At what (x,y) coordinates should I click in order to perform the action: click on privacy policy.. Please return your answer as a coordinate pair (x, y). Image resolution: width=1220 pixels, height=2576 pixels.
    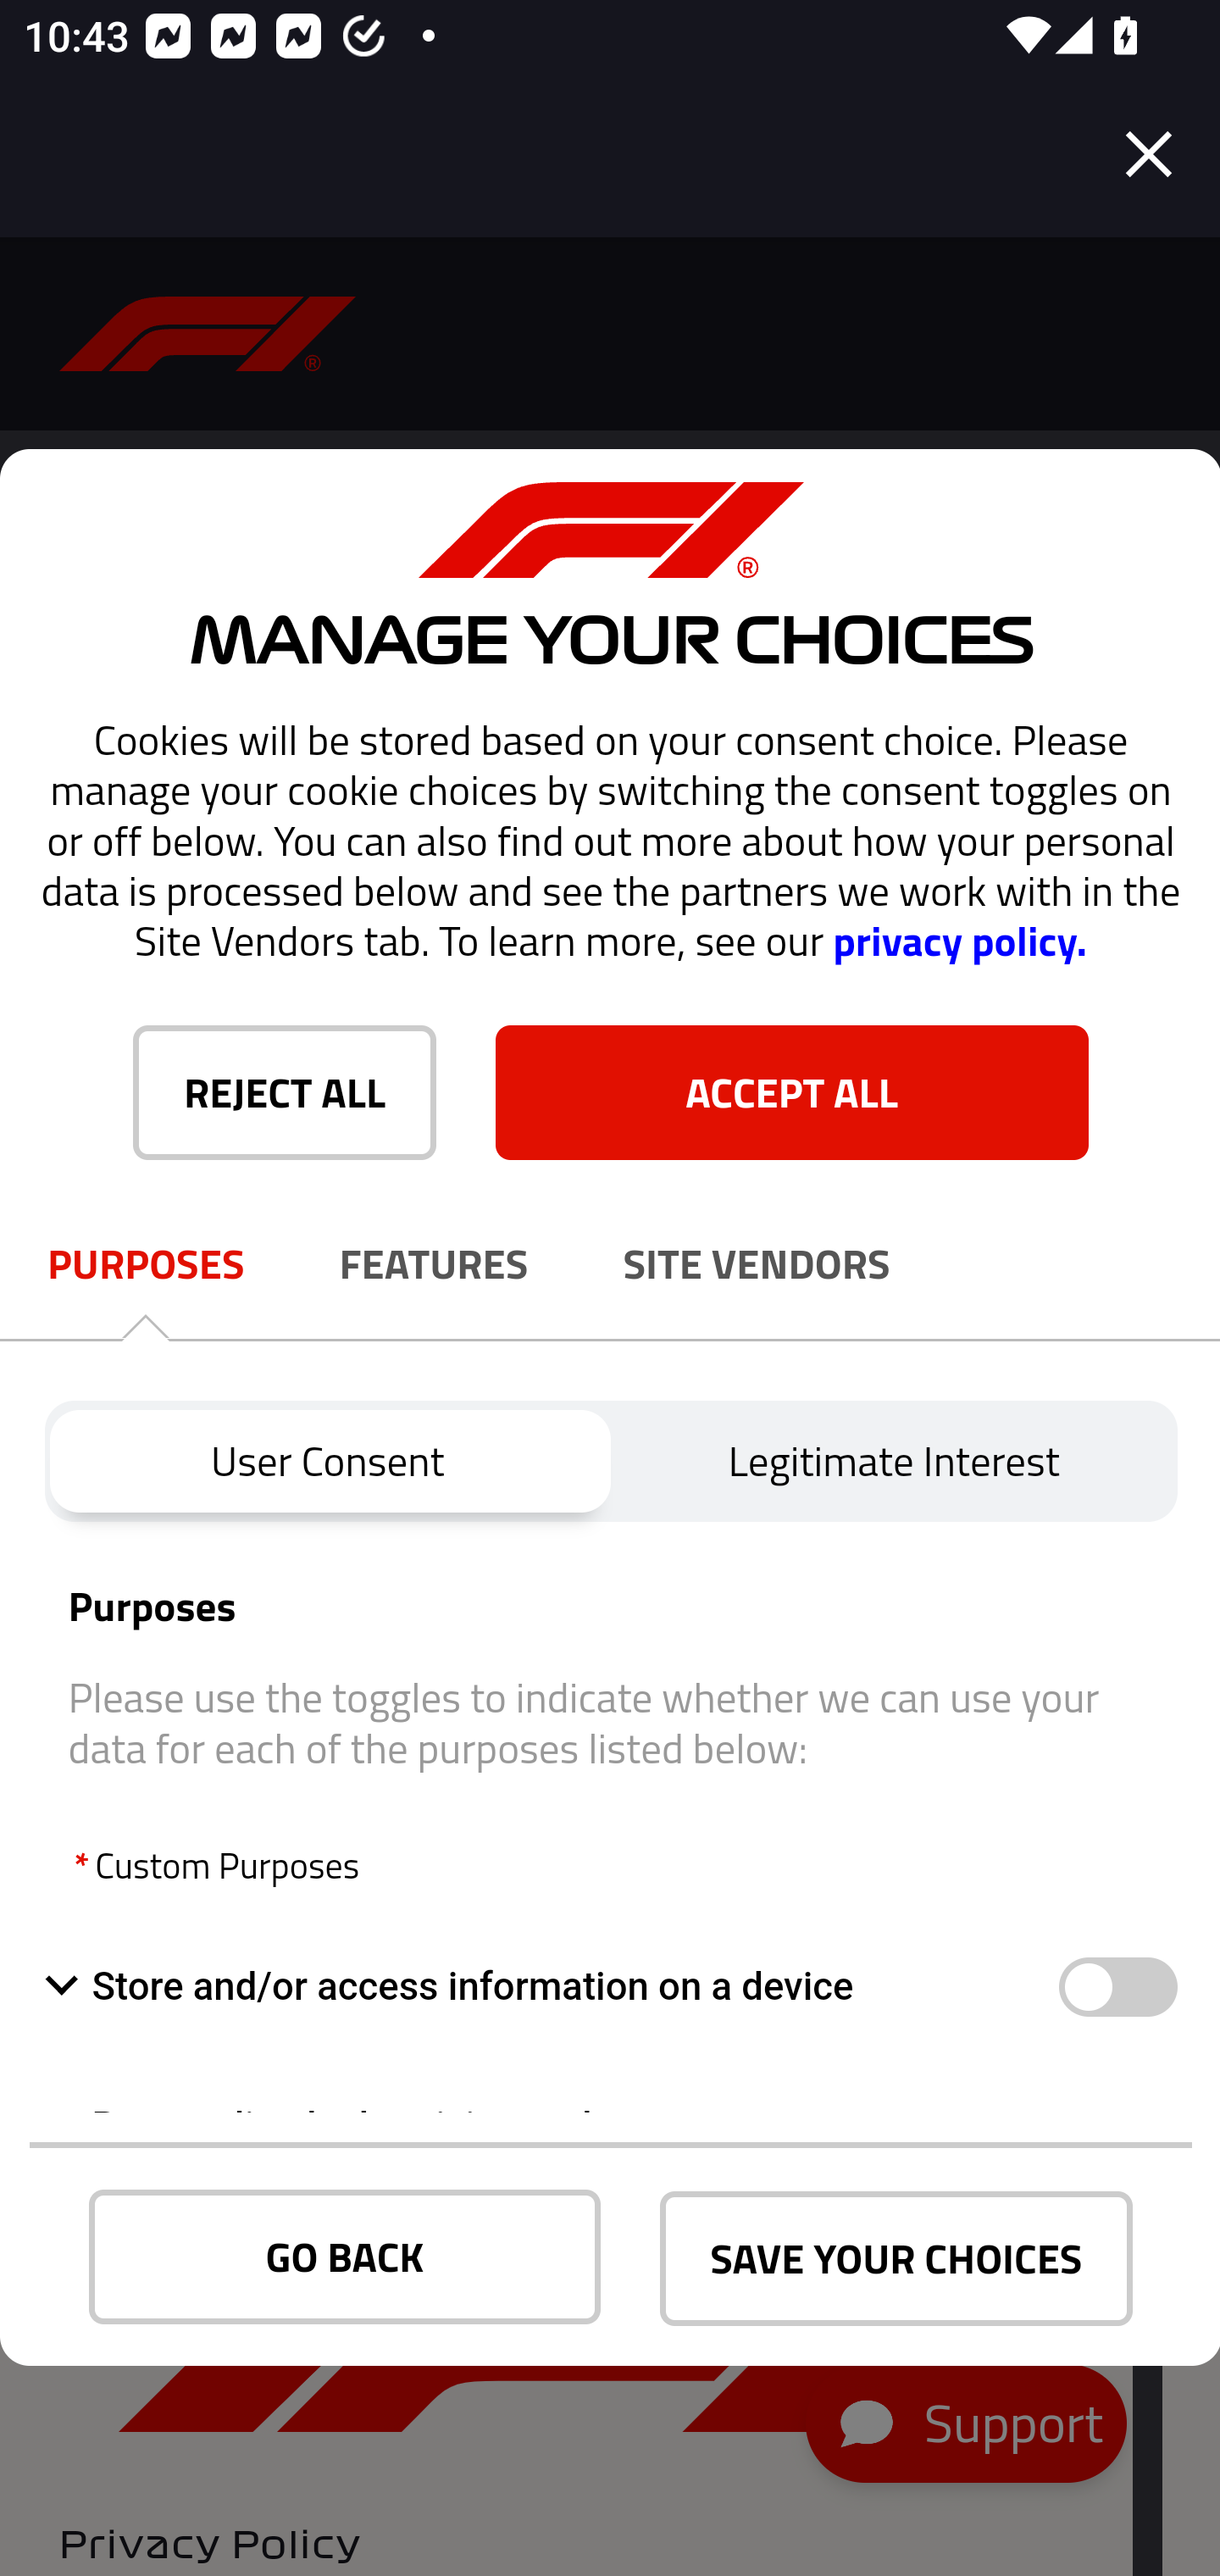
    Looking at the image, I should click on (959, 941).